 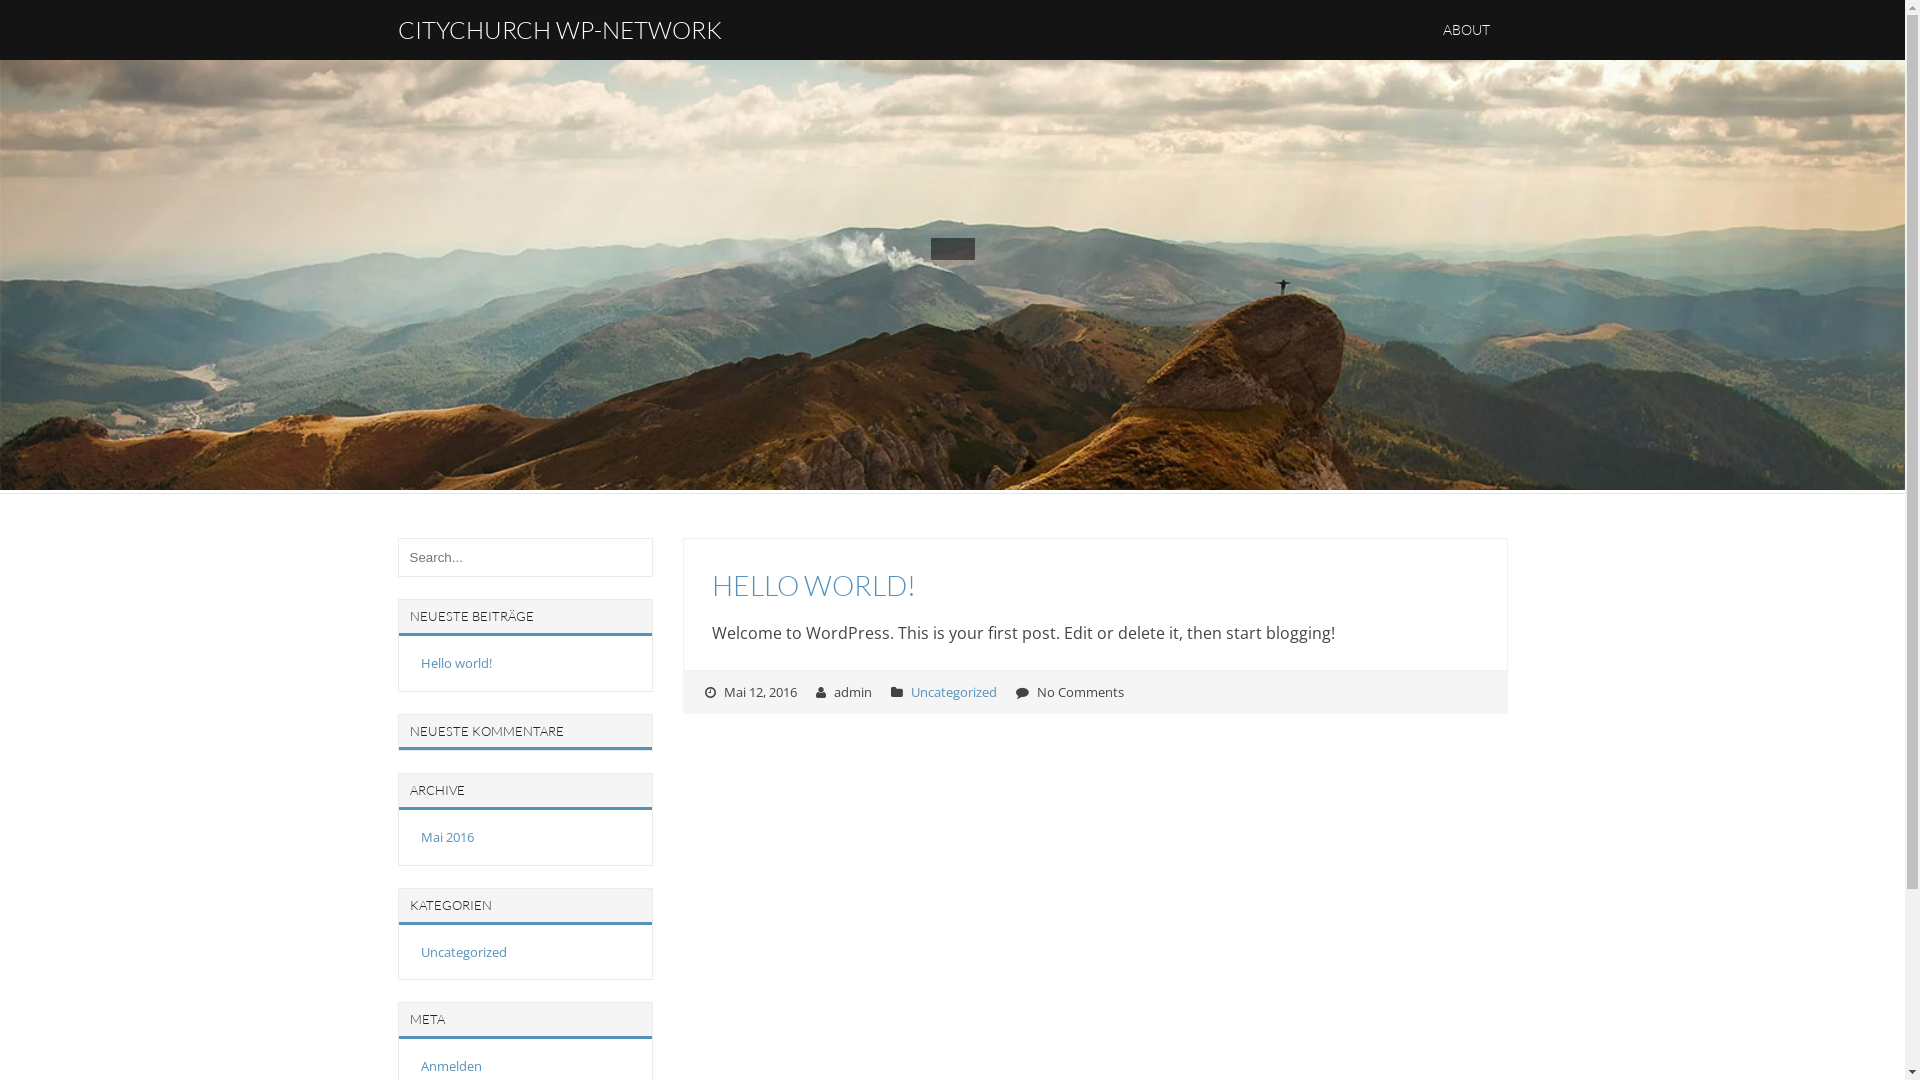 What do you see at coordinates (814, 585) in the screenshot?
I see `HELLO WORLD!` at bounding box center [814, 585].